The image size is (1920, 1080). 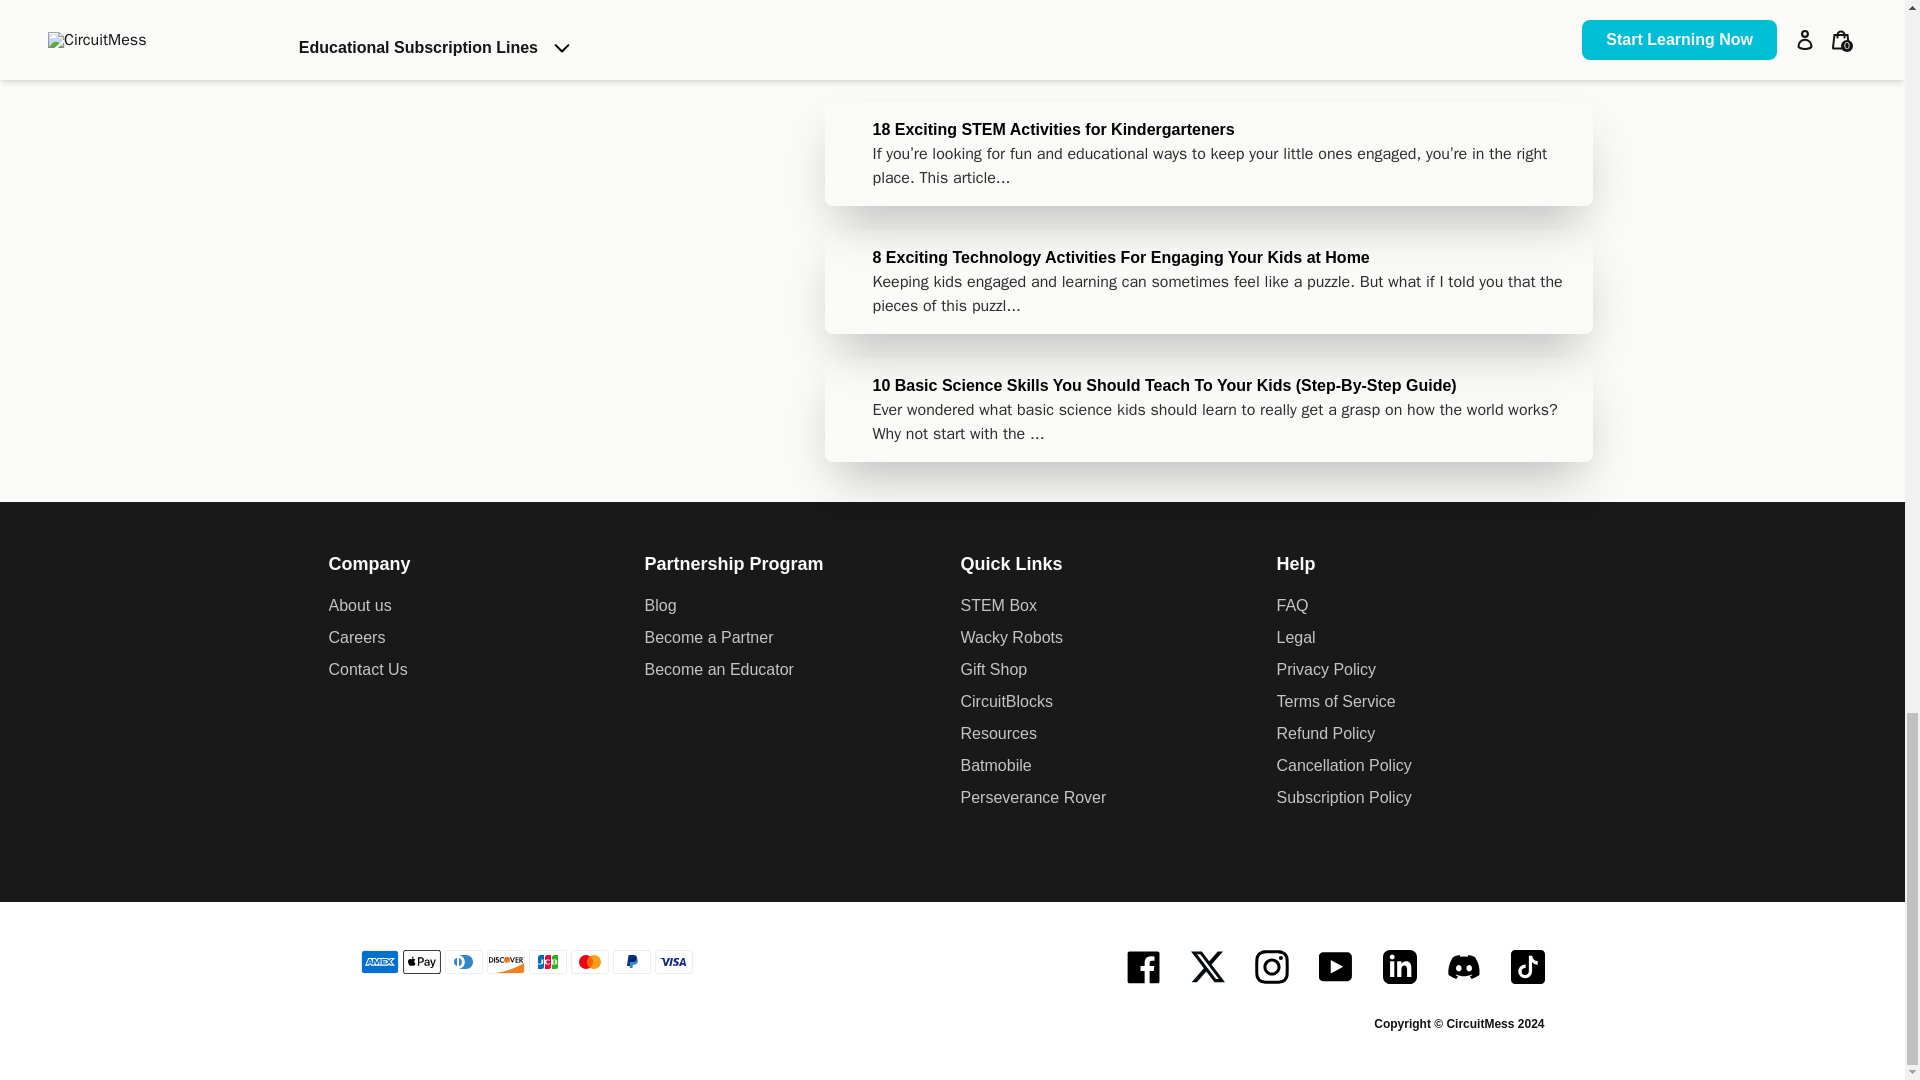 I want to click on Careers, so click(x=478, y=638).